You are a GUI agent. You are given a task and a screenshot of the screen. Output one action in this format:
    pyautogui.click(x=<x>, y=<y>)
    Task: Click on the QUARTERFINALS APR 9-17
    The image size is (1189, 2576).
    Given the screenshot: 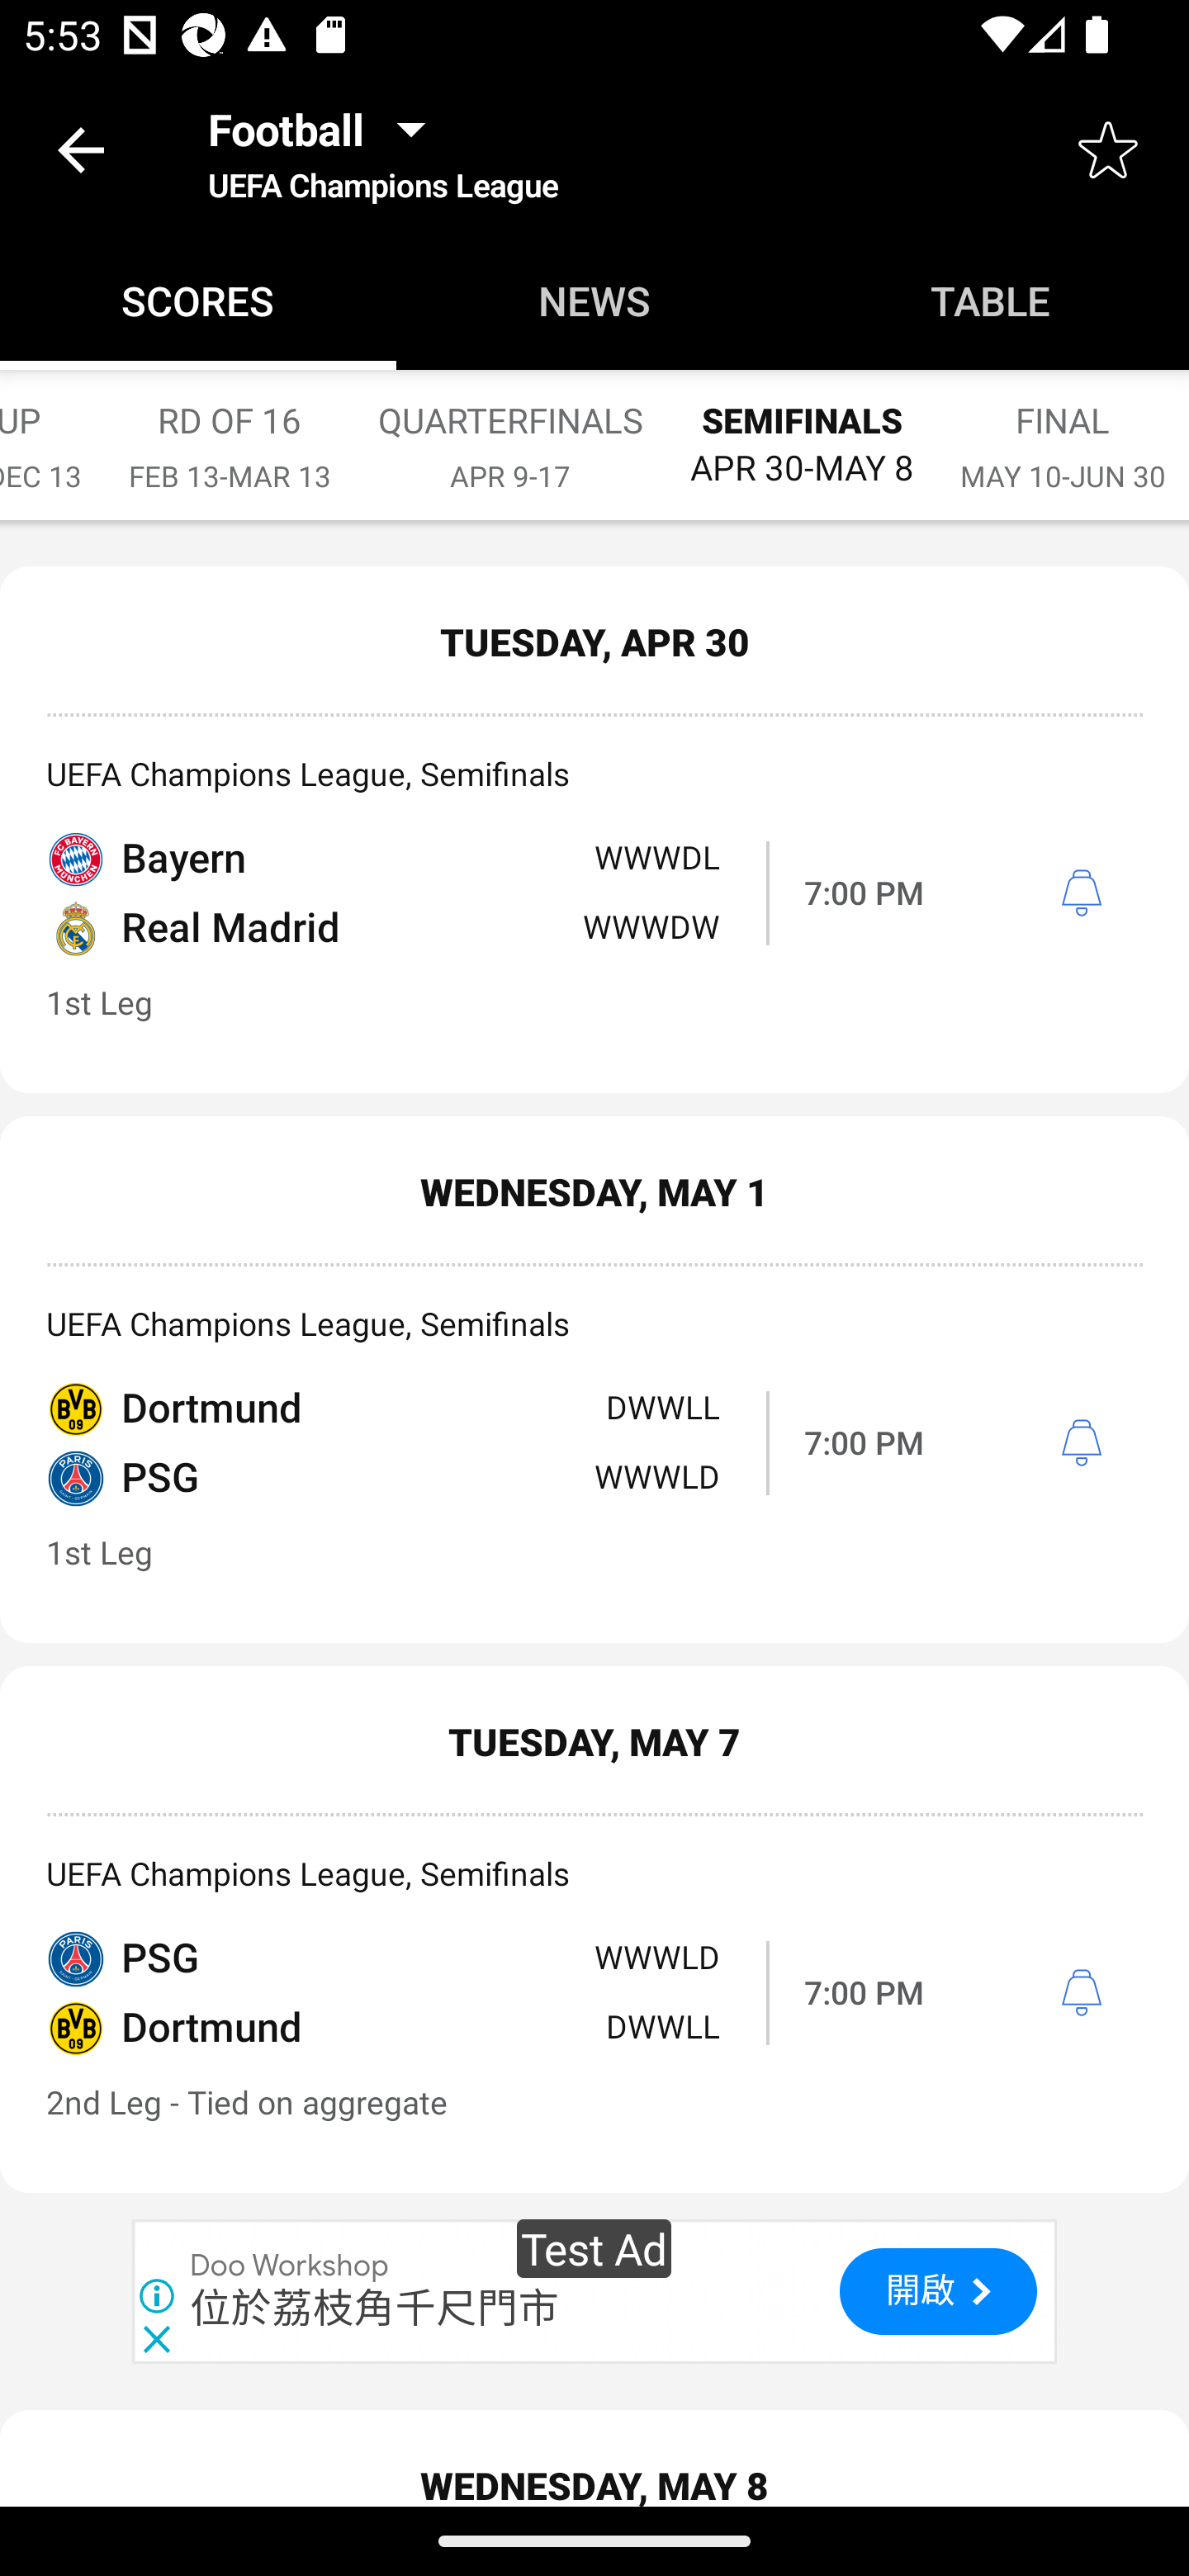 What is the action you would take?
    pyautogui.click(x=510, y=431)
    